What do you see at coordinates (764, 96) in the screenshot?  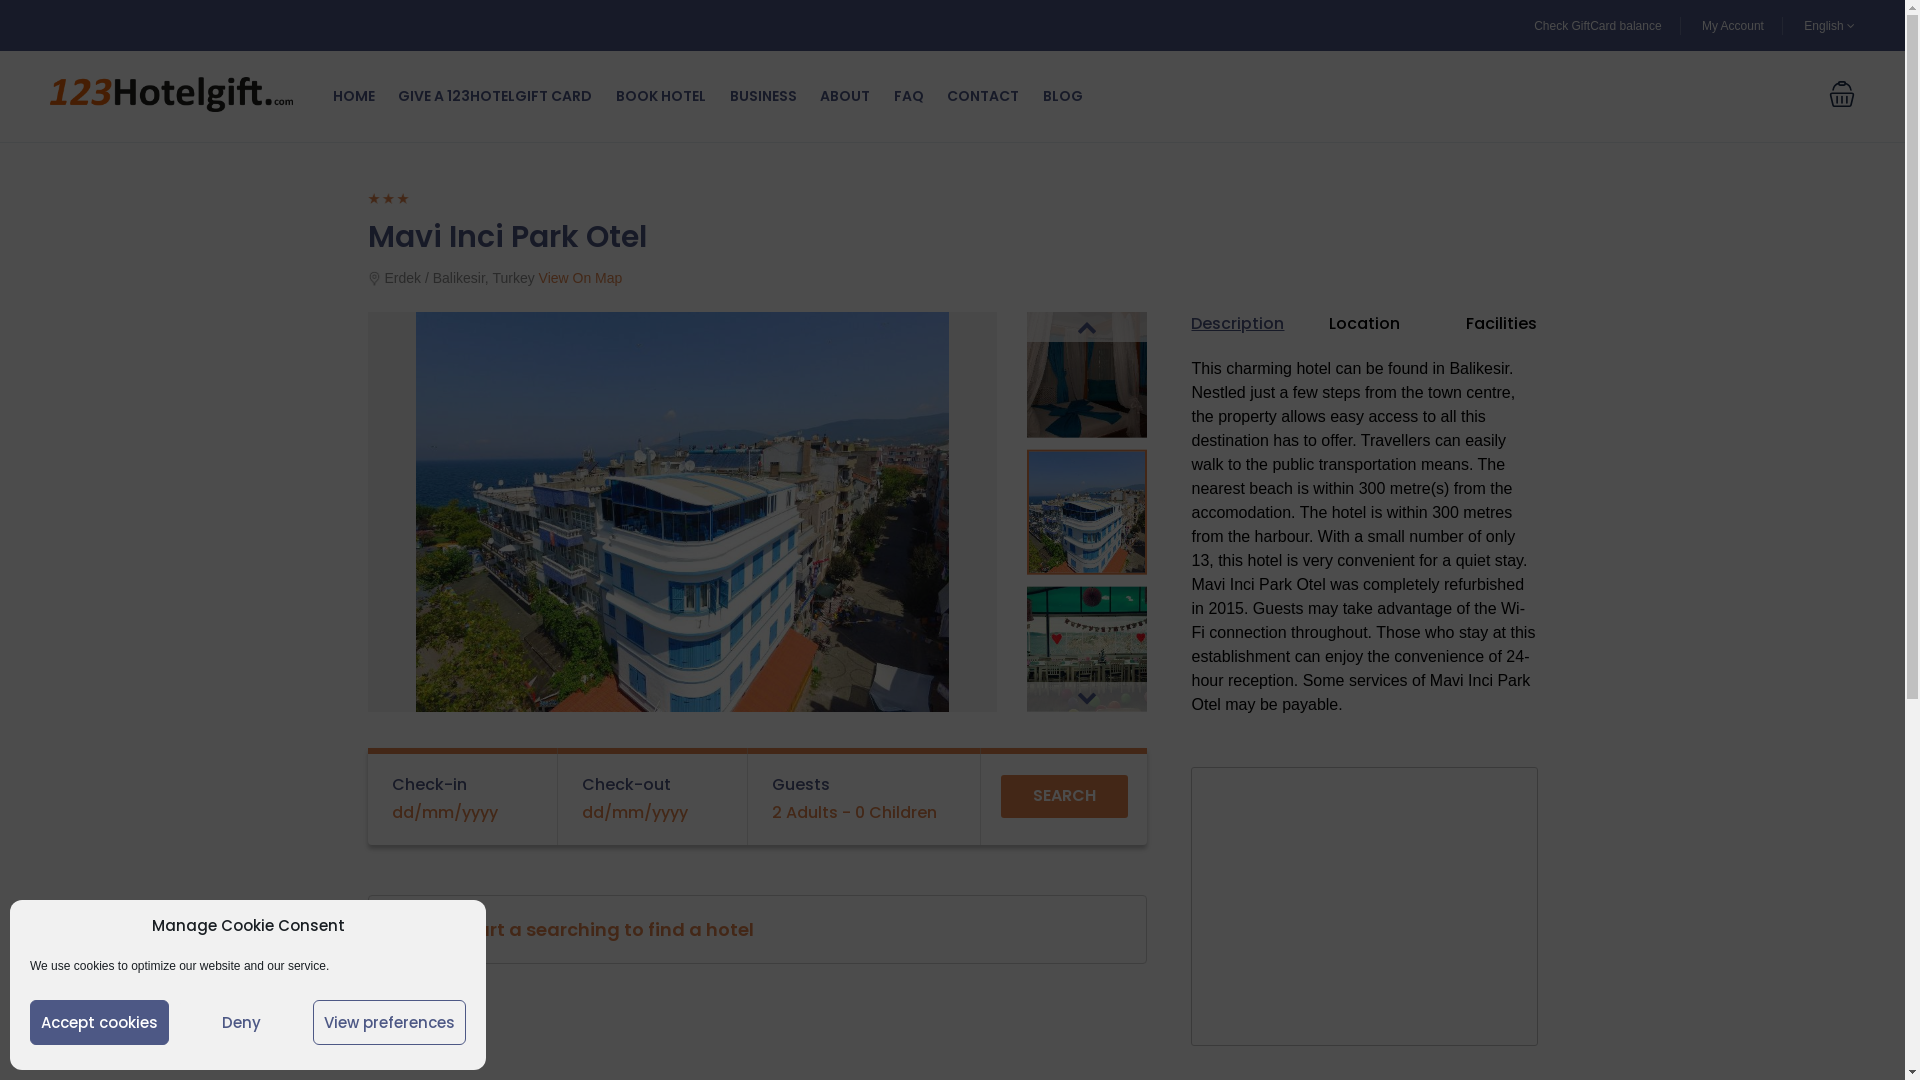 I see `BUSINESS` at bounding box center [764, 96].